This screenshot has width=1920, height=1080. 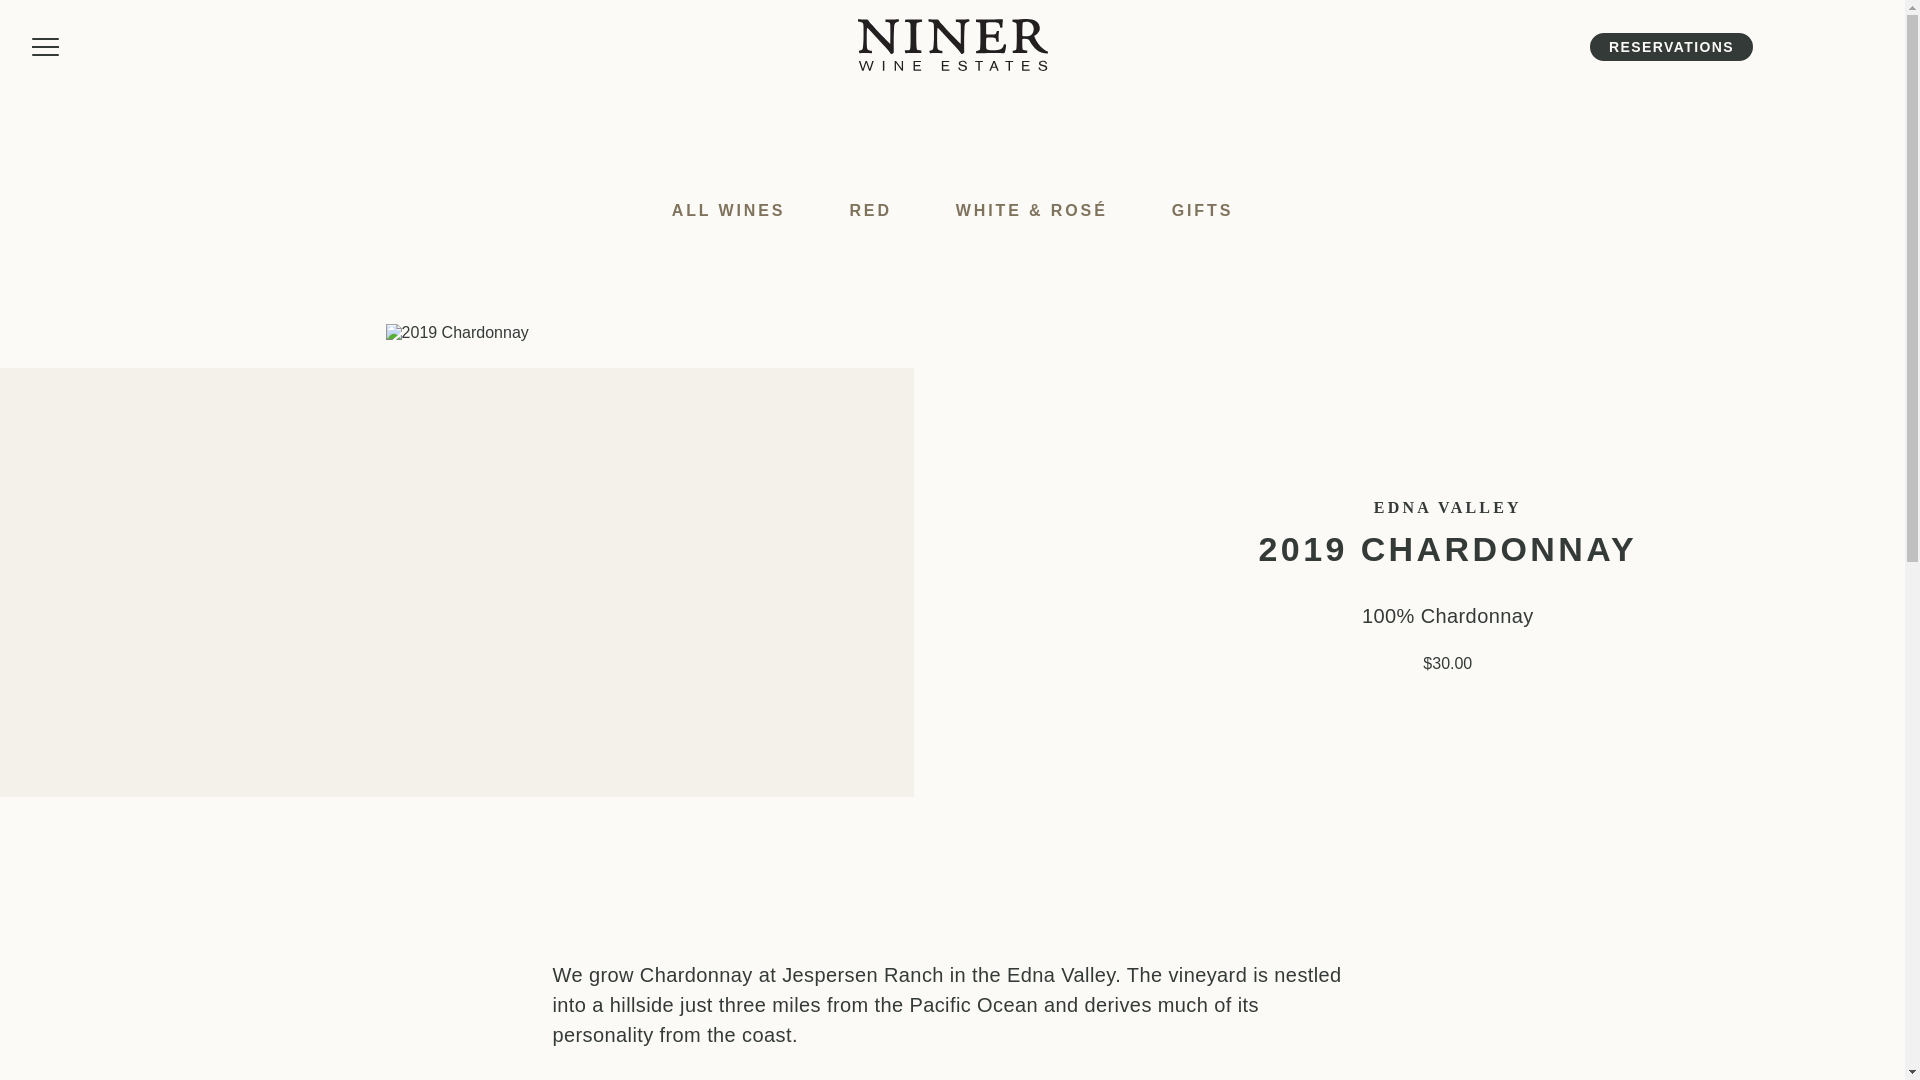 I want to click on Menu, so click(x=46, y=47).